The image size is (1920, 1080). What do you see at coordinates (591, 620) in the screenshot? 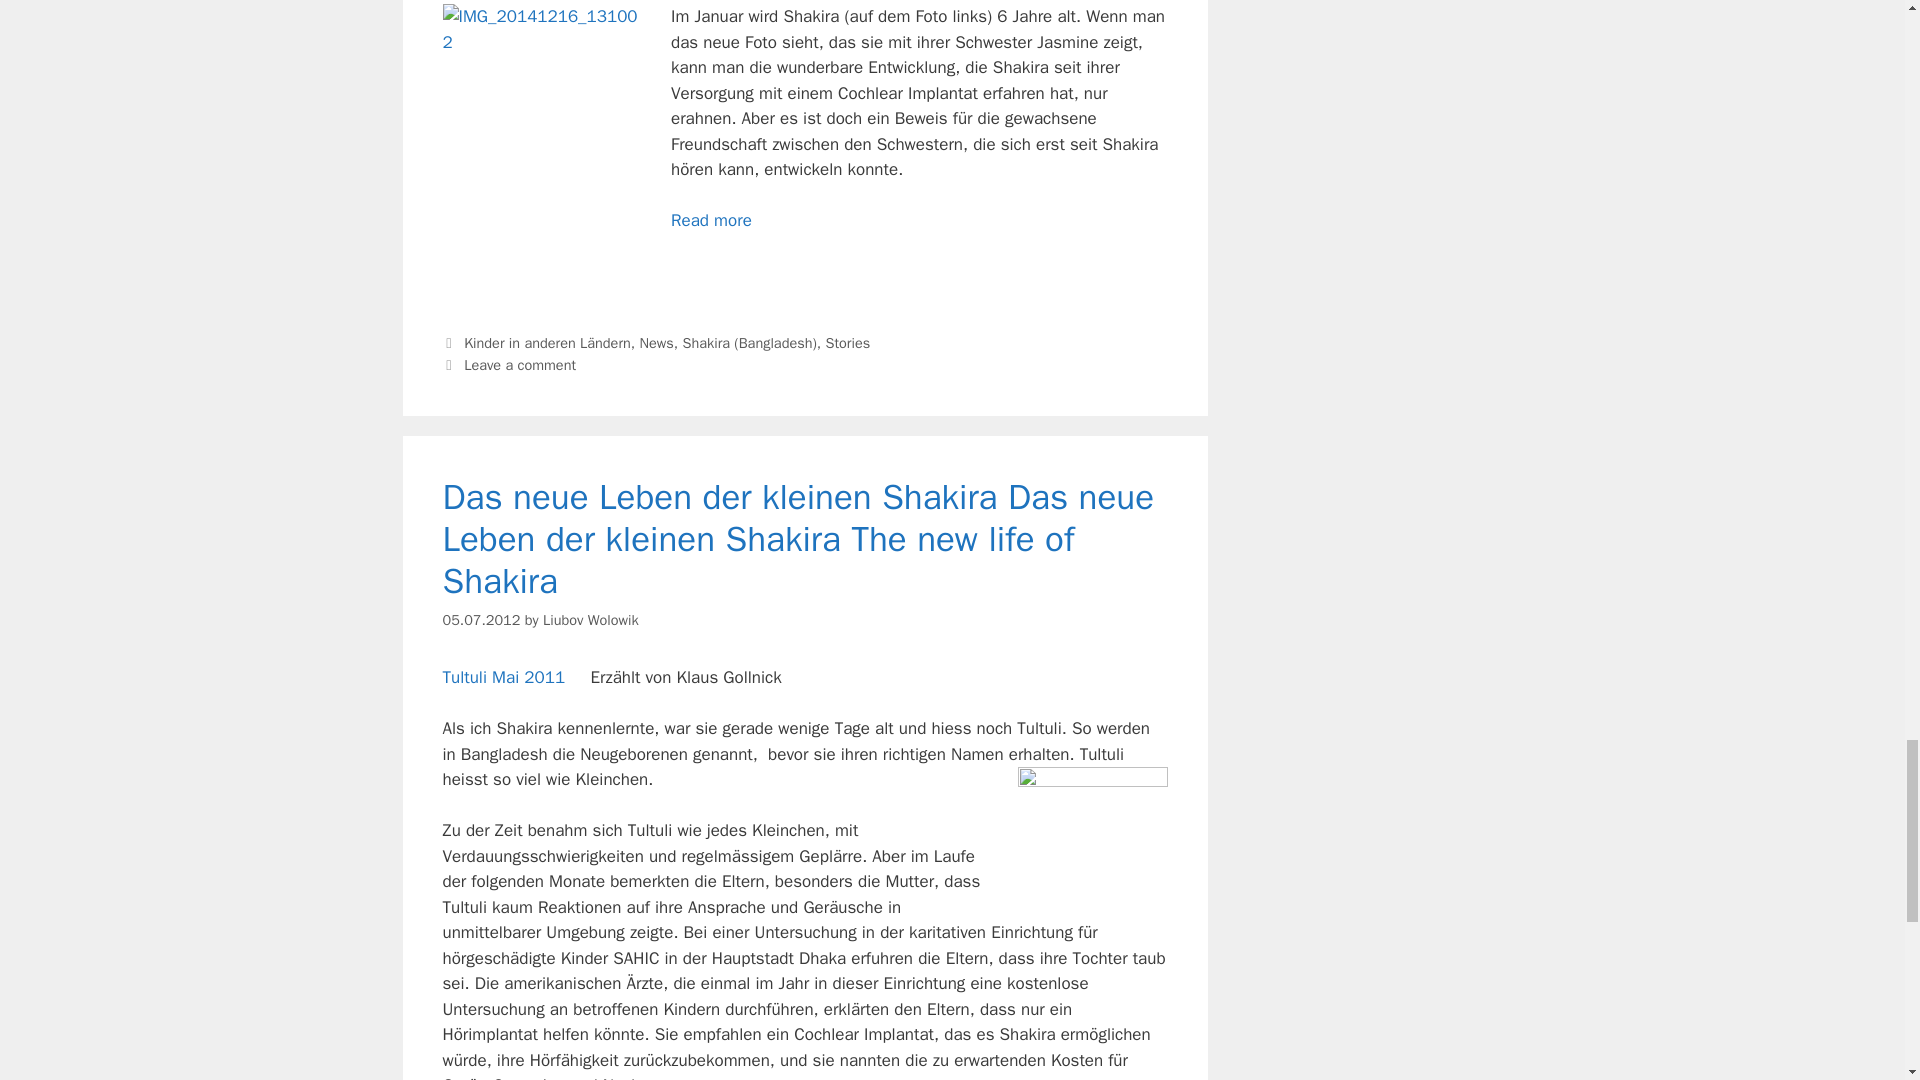
I see `View all posts by Liubov Wolowik` at bounding box center [591, 620].